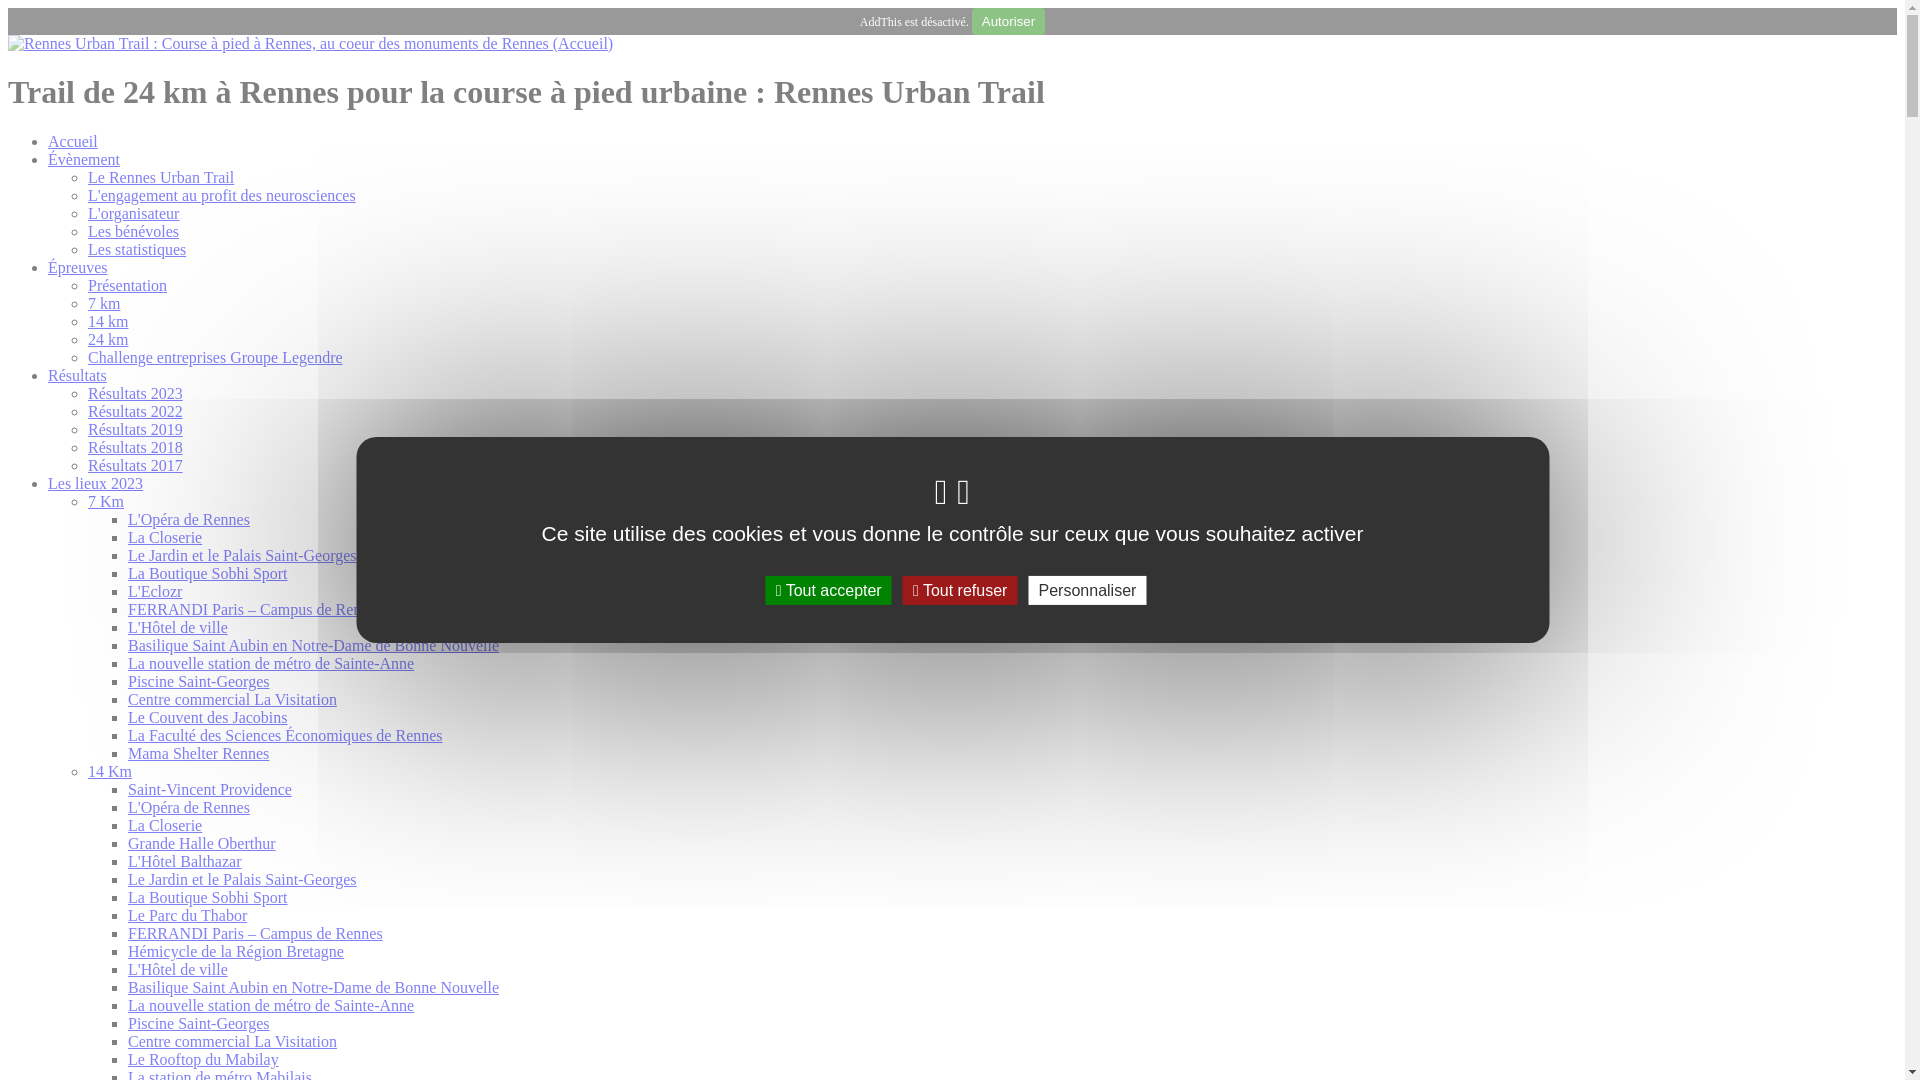 The height and width of the screenshot is (1080, 1920). What do you see at coordinates (208, 574) in the screenshot?
I see `La Boutique Sobhi Sport` at bounding box center [208, 574].